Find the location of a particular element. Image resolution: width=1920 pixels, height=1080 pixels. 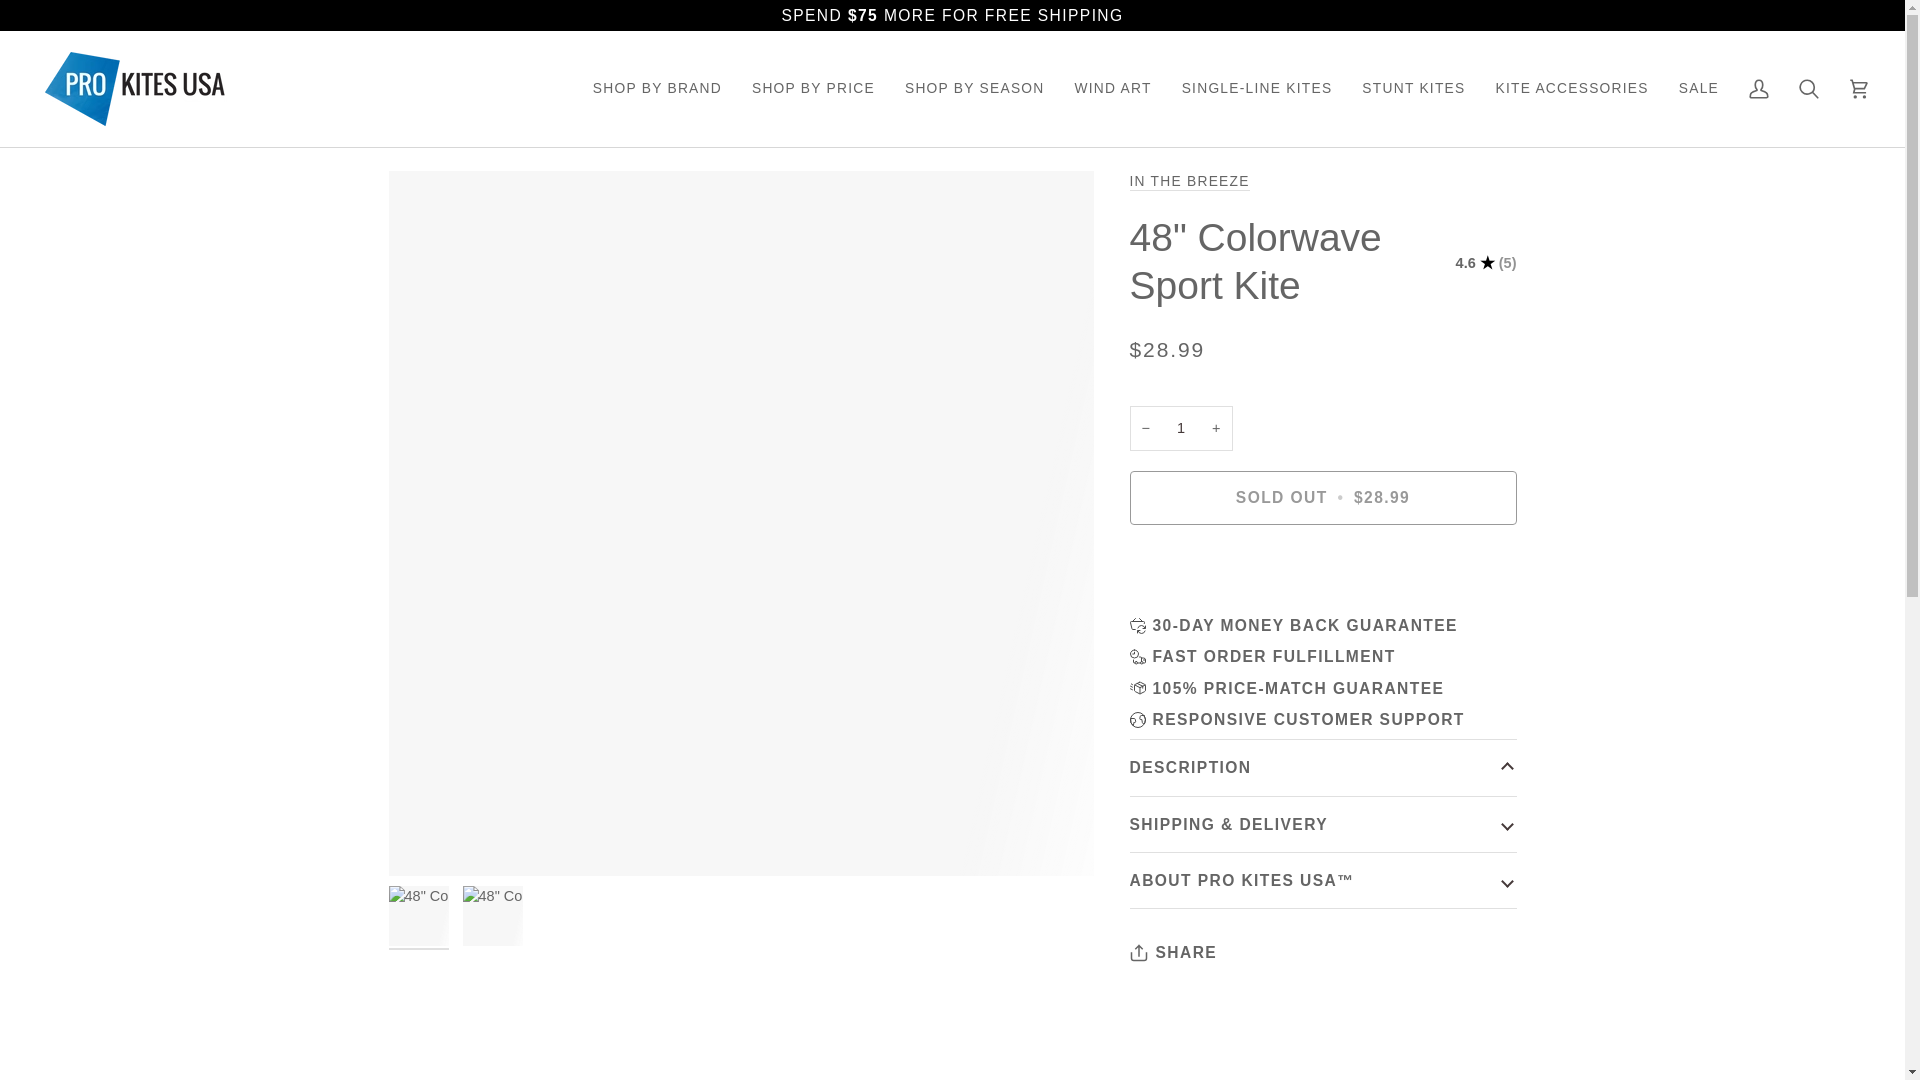

SHOP BY SEASON is located at coordinates (974, 88).